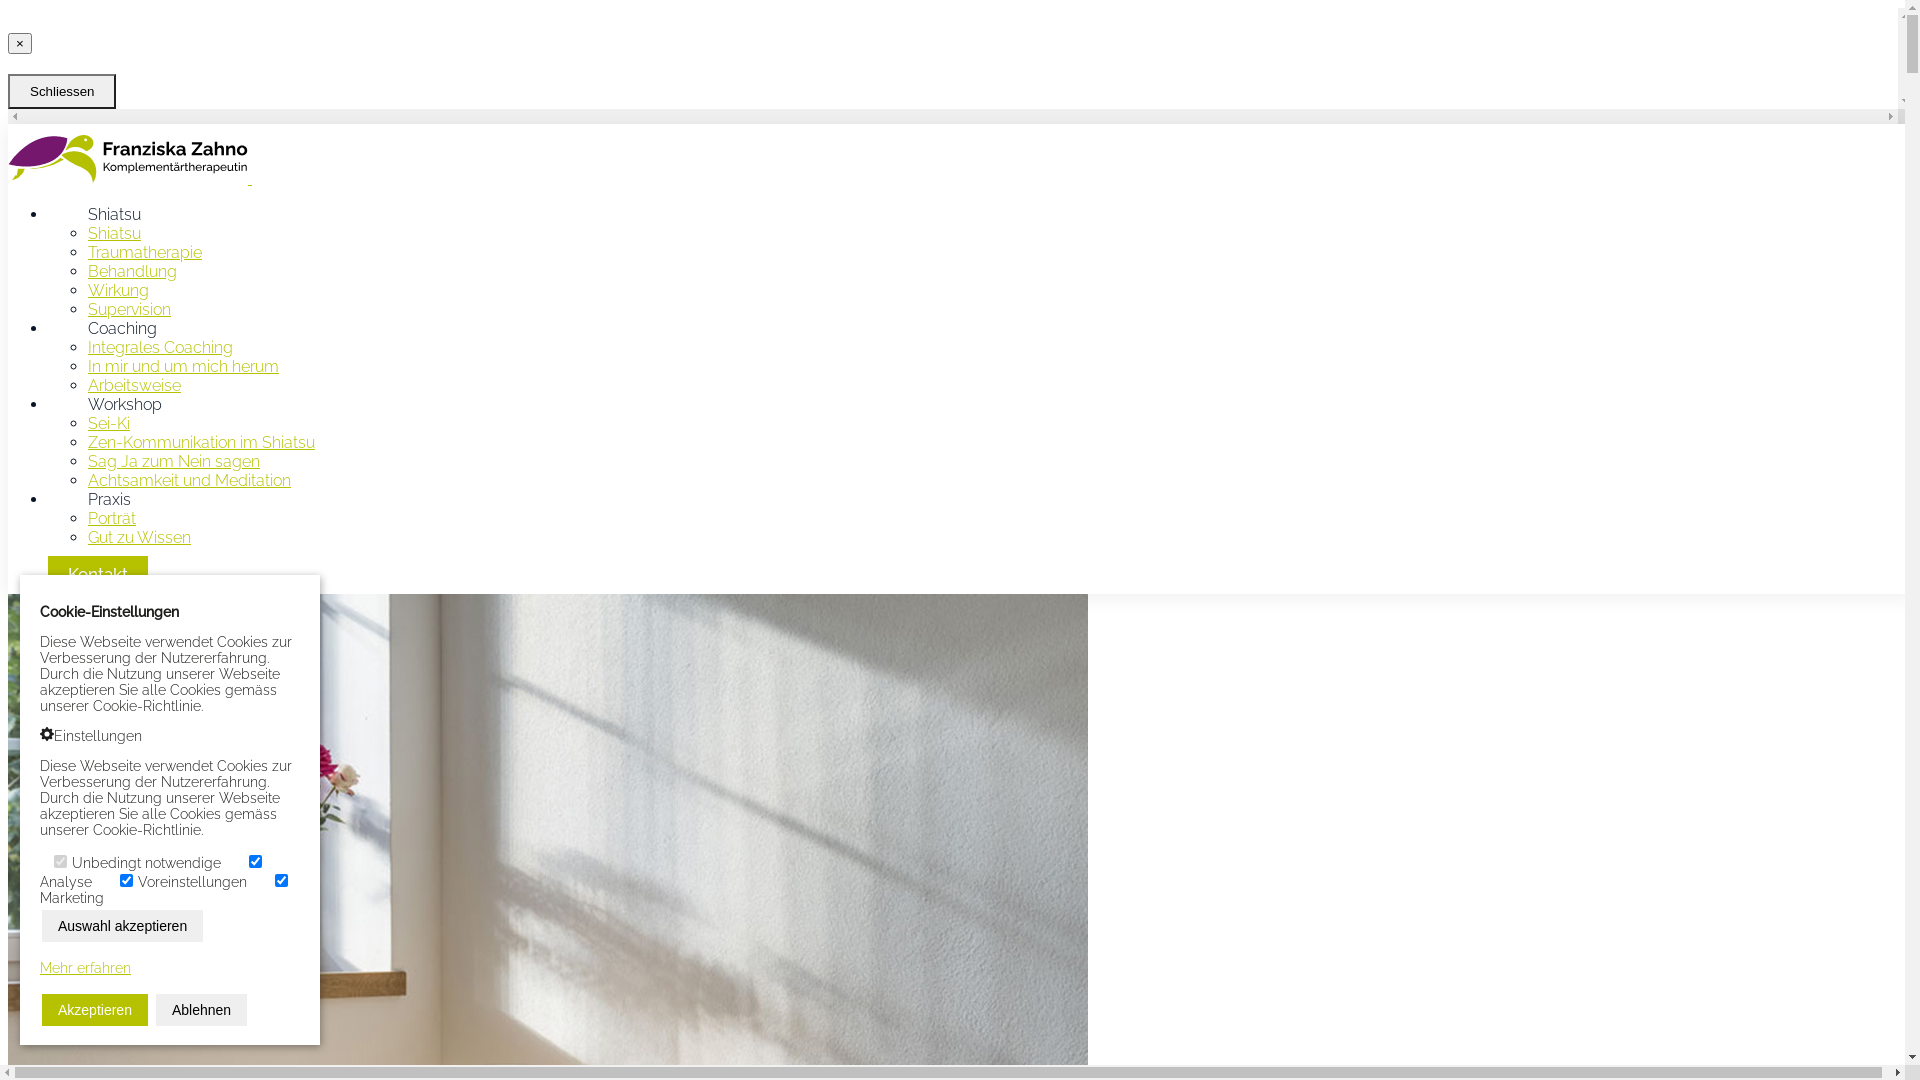  Describe the element at coordinates (145, 252) in the screenshot. I see `Traumatherapie` at that location.